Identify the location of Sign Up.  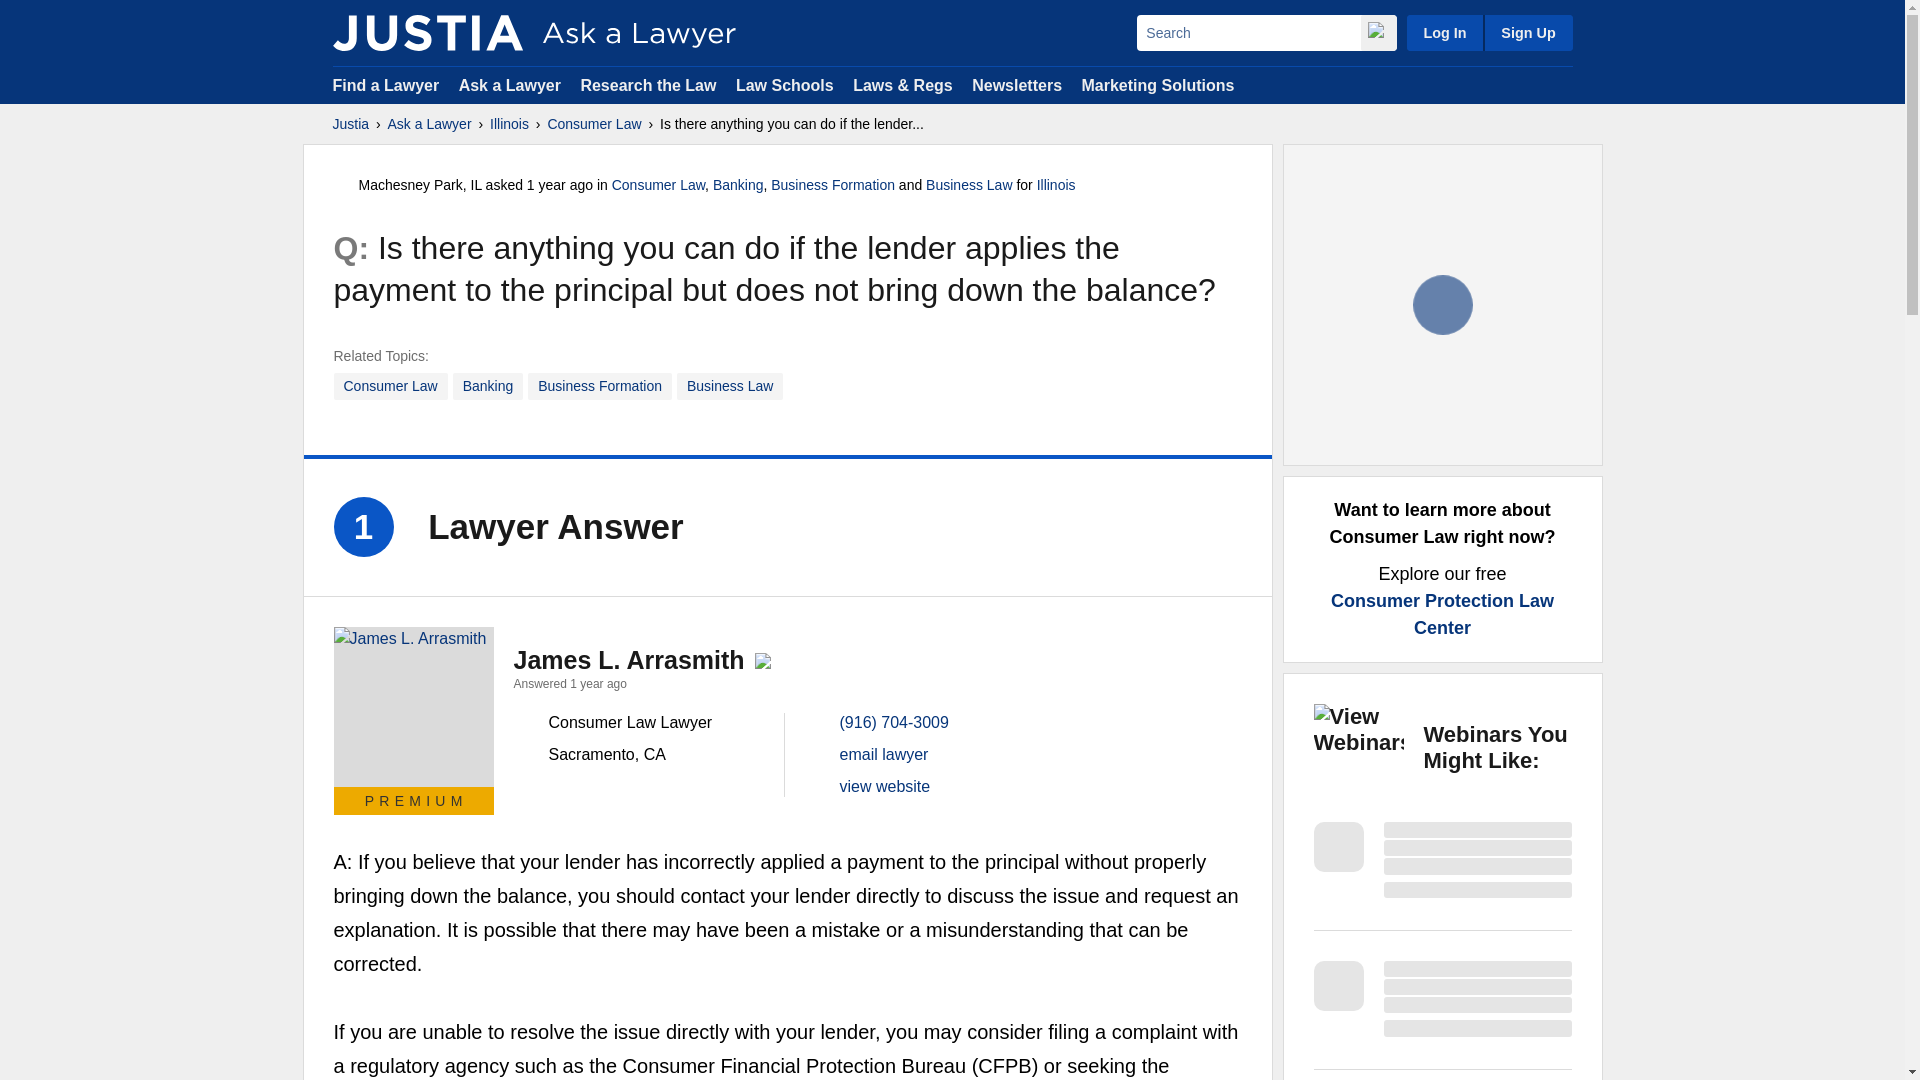
(1527, 32).